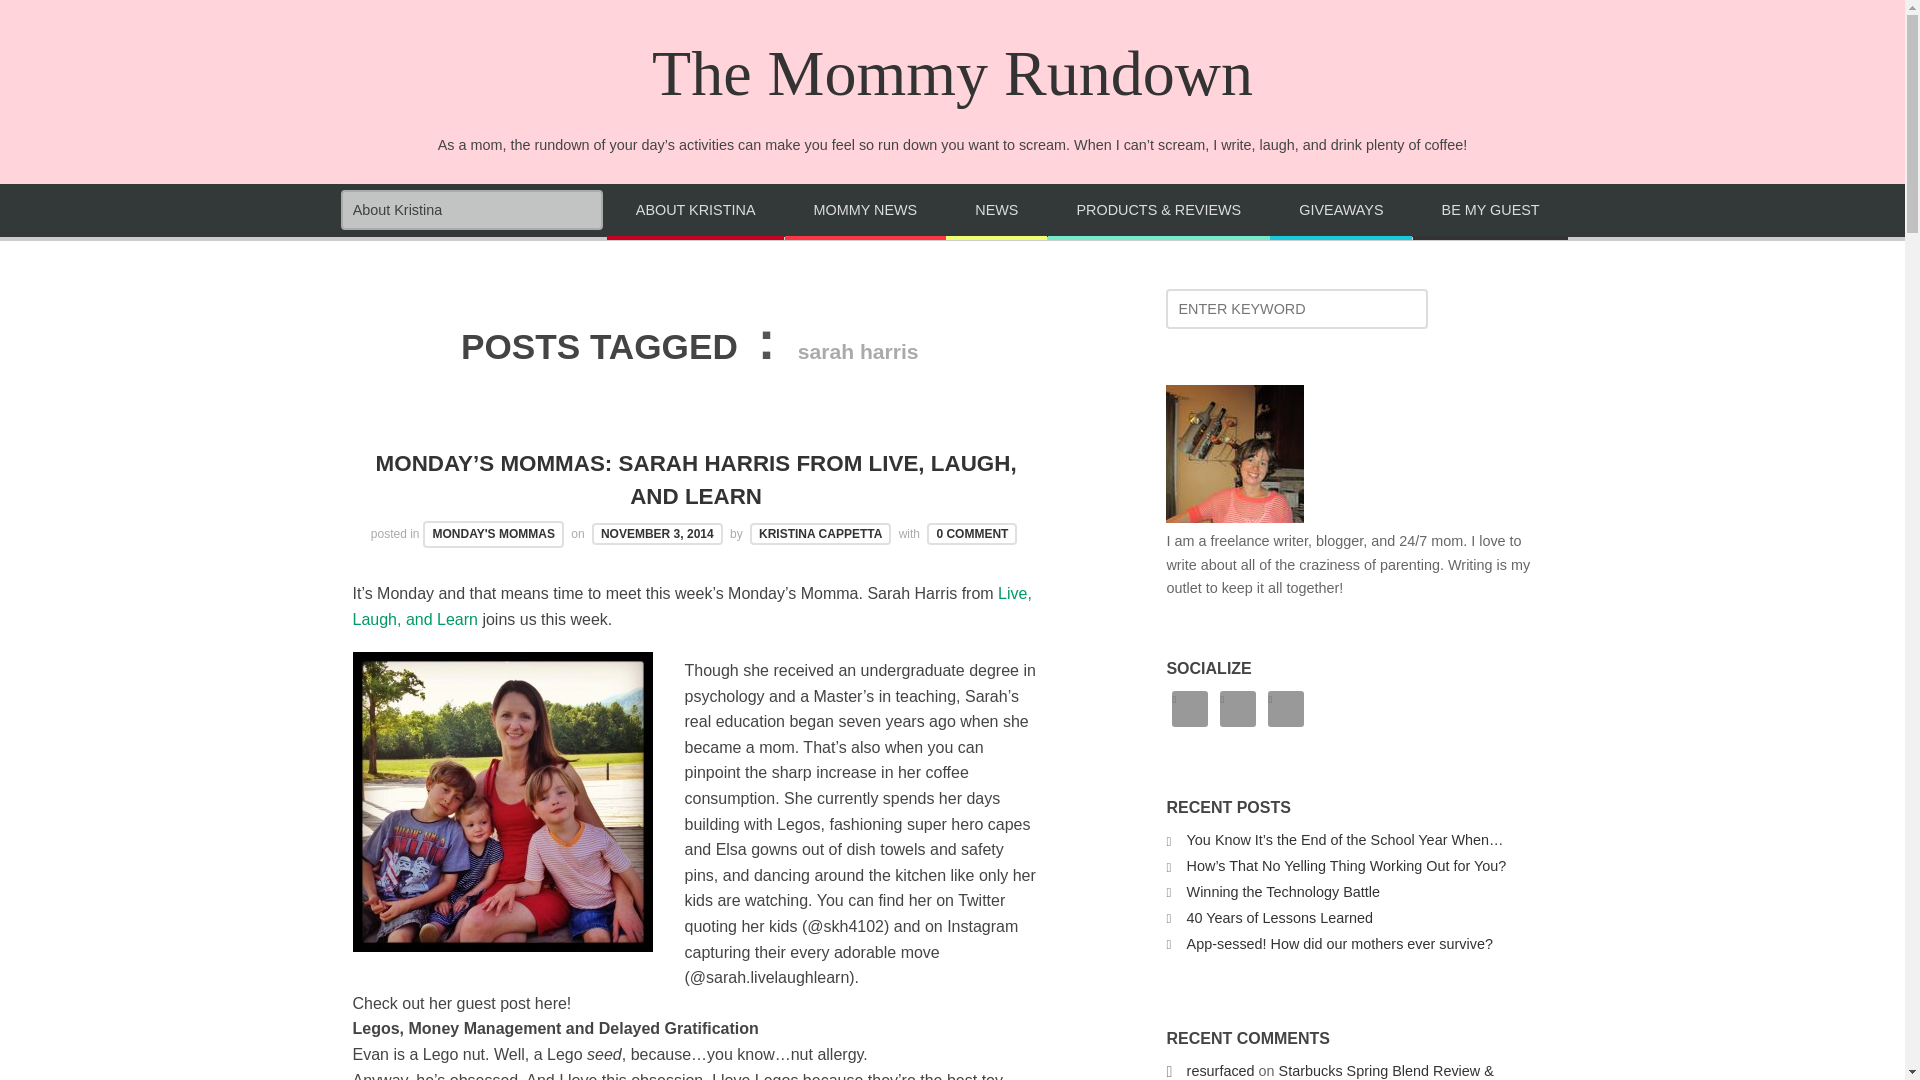  What do you see at coordinates (691, 606) in the screenshot?
I see `Live, Laugh, and Learn` at bounding box center [691, 606].